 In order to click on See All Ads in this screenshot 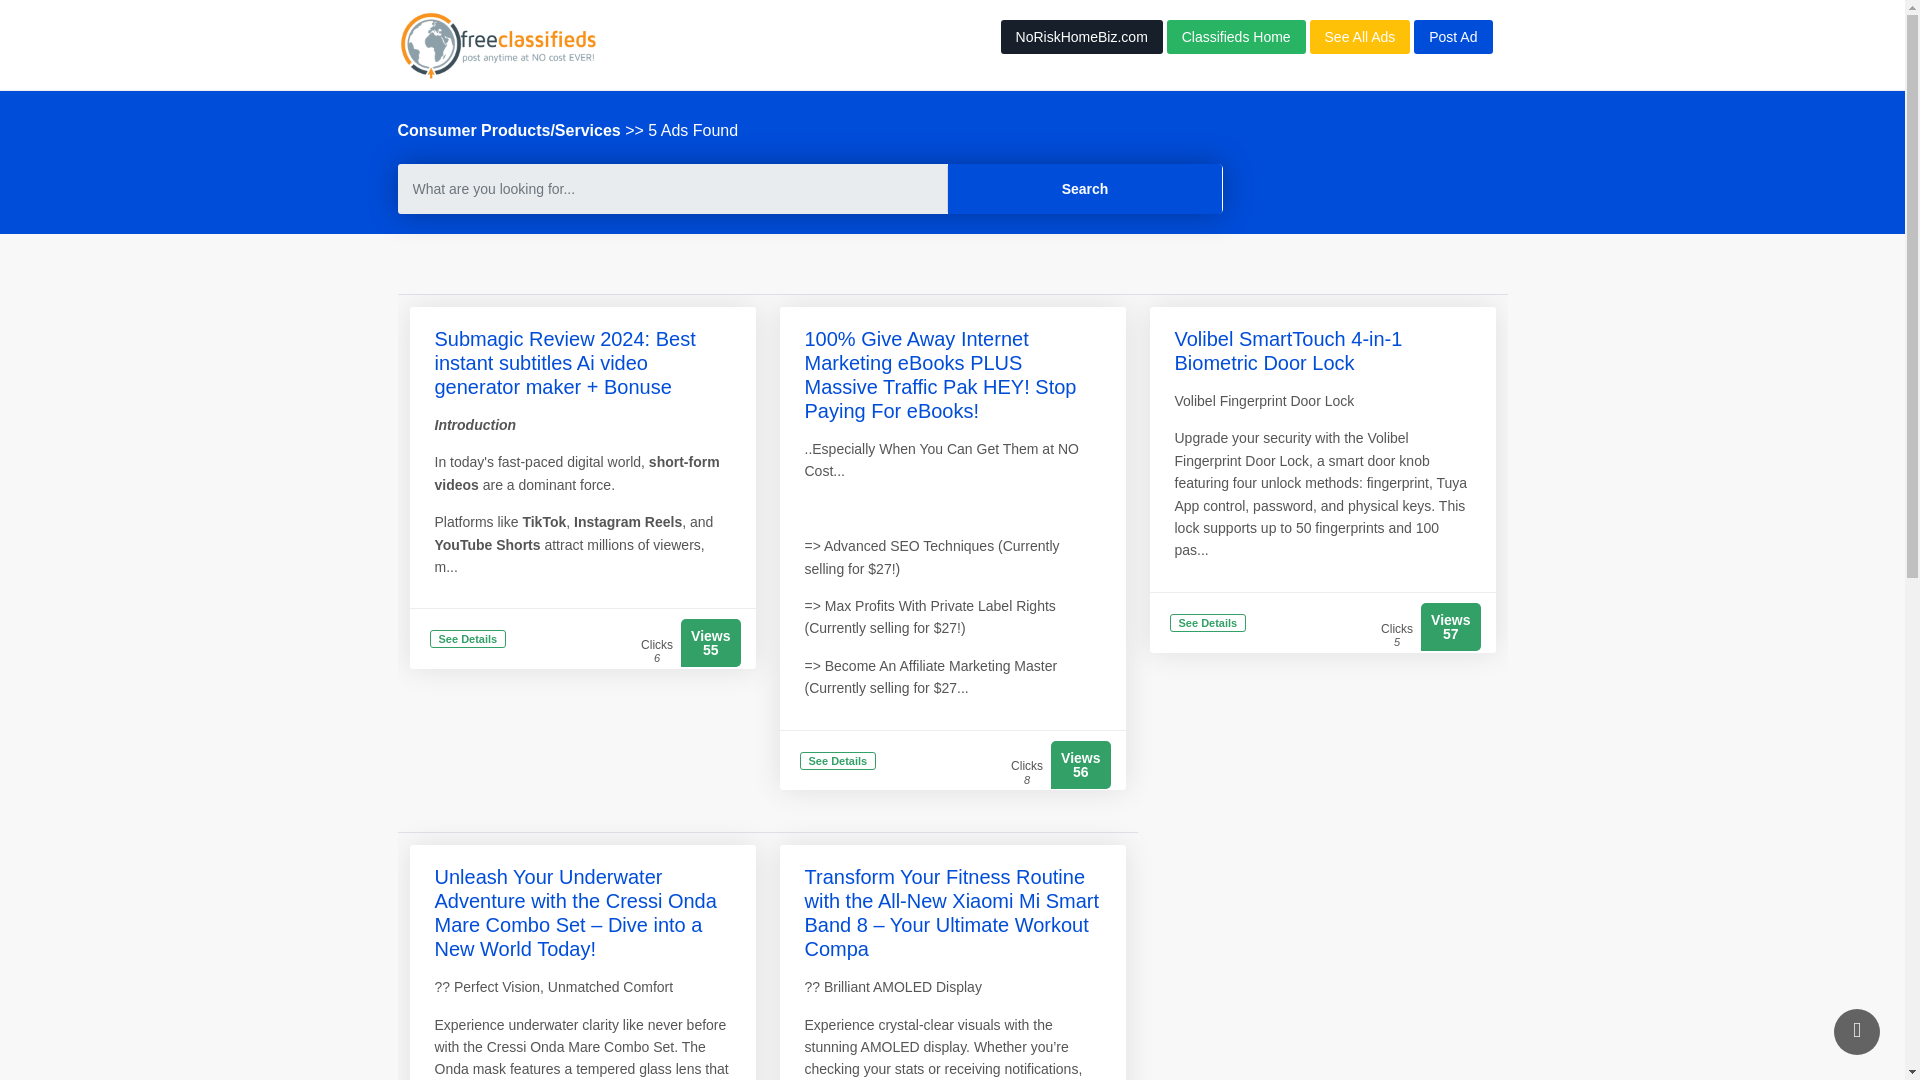, I will do `click(1360, 37)`.